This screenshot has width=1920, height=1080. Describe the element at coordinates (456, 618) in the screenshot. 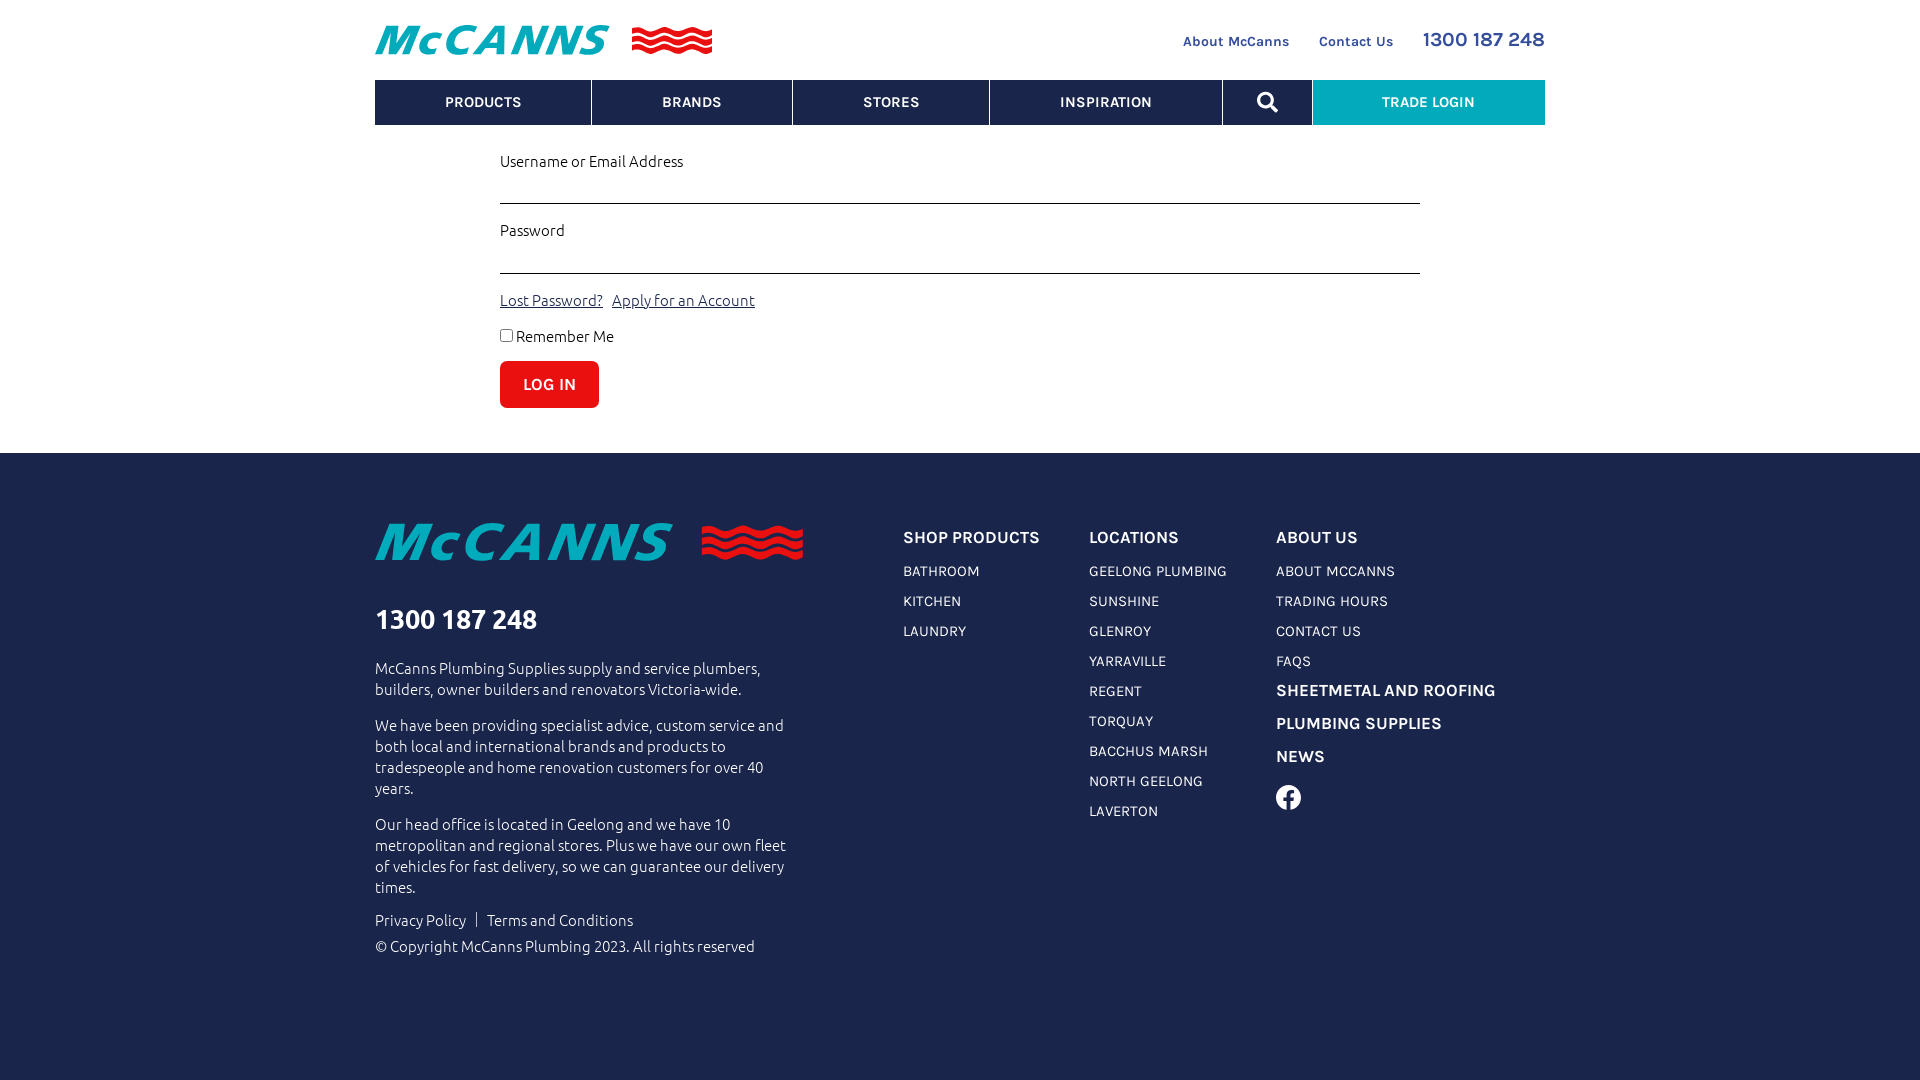

I see `1300 187 248` at that location.